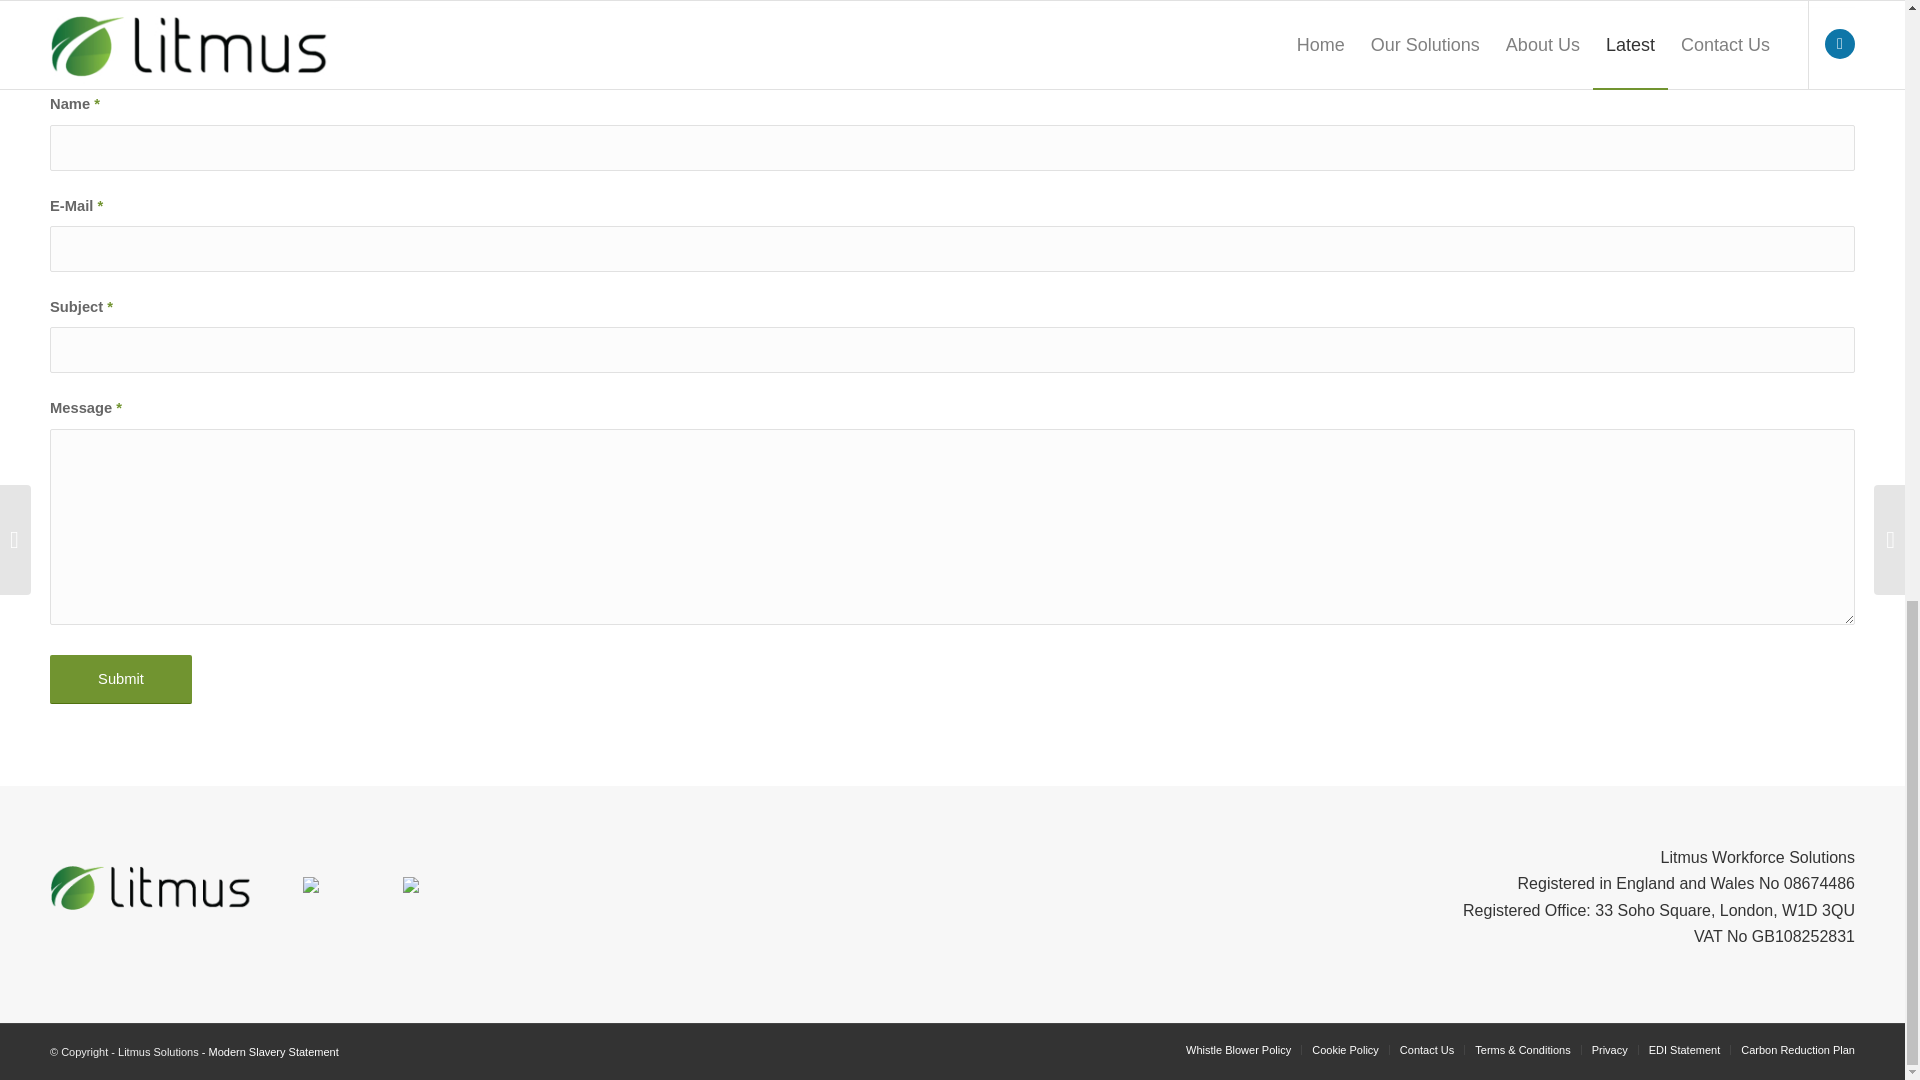  What do you see at coordinates (1610, 1050) in the screenshot?
I see `Privacy` at bounding box center [1610, 1050].